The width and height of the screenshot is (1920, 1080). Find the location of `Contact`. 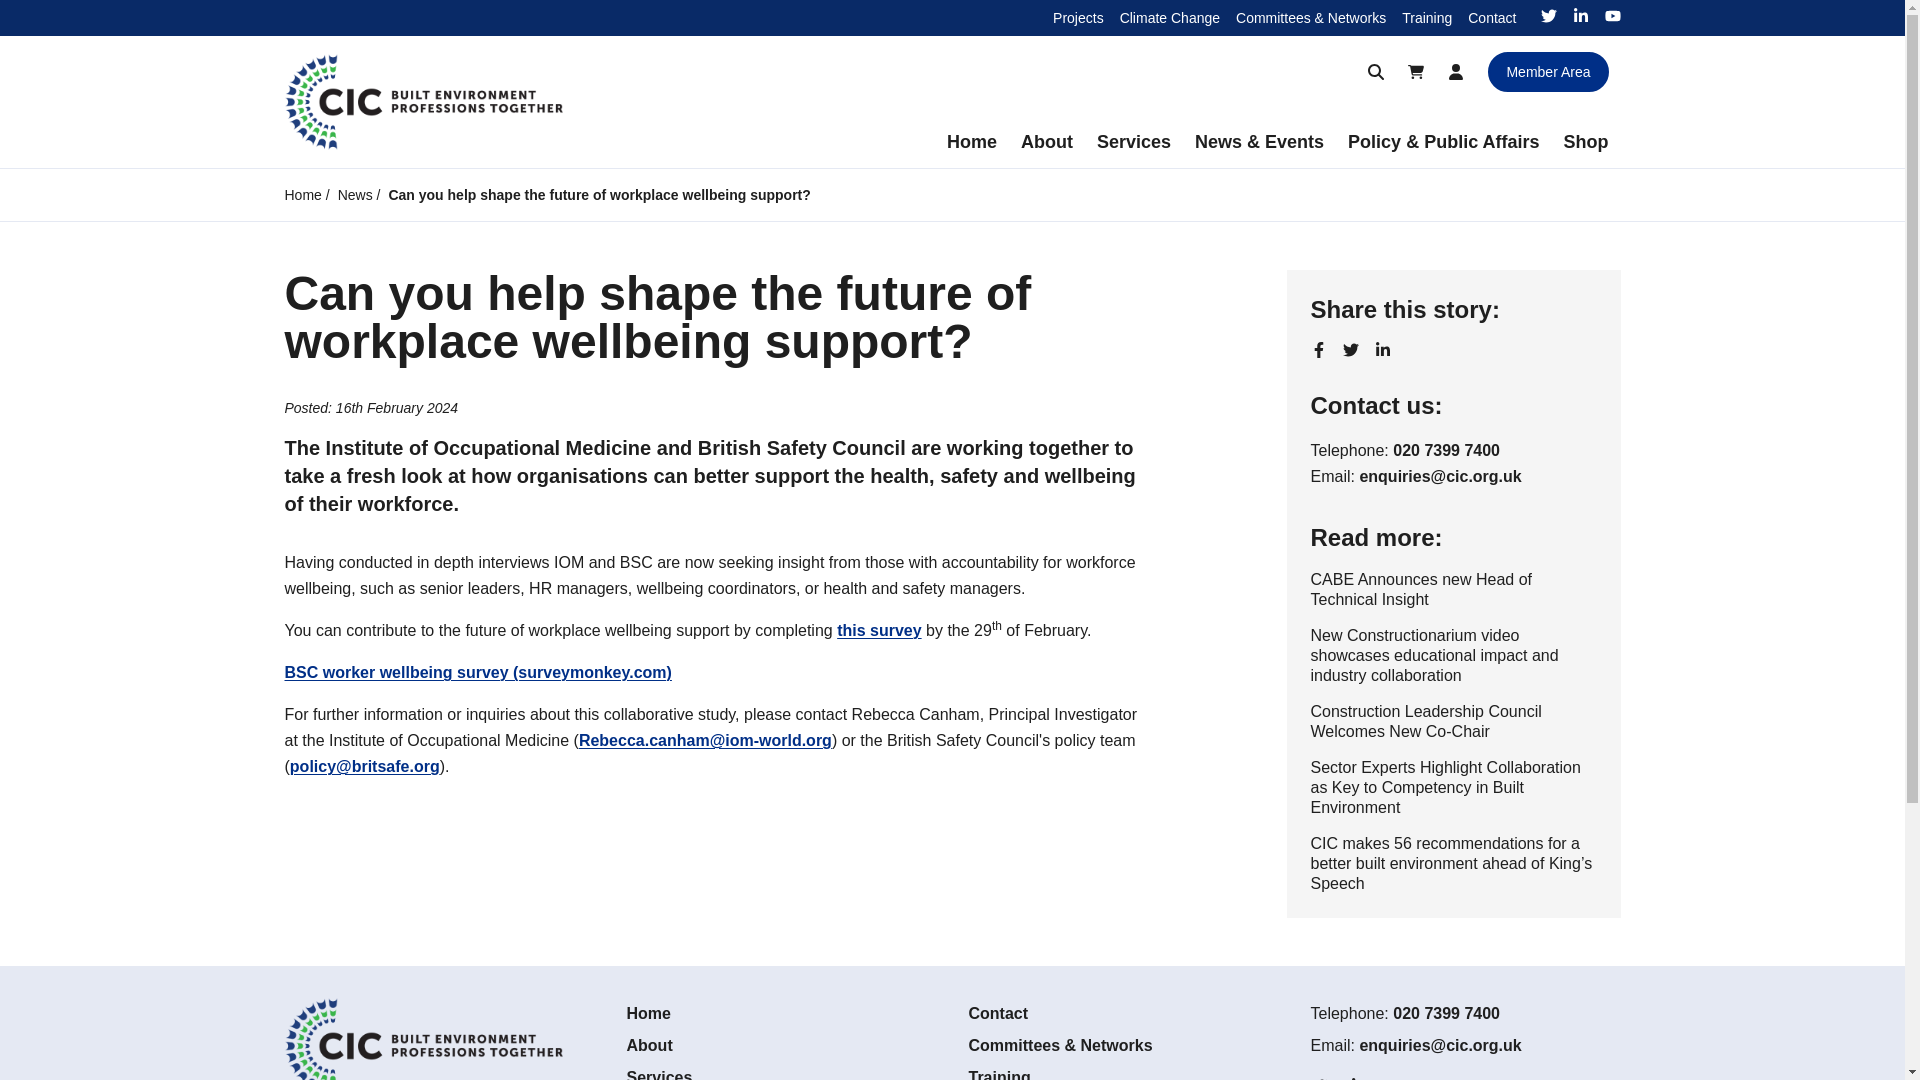

Contact is located at coordinates (1492, 17).